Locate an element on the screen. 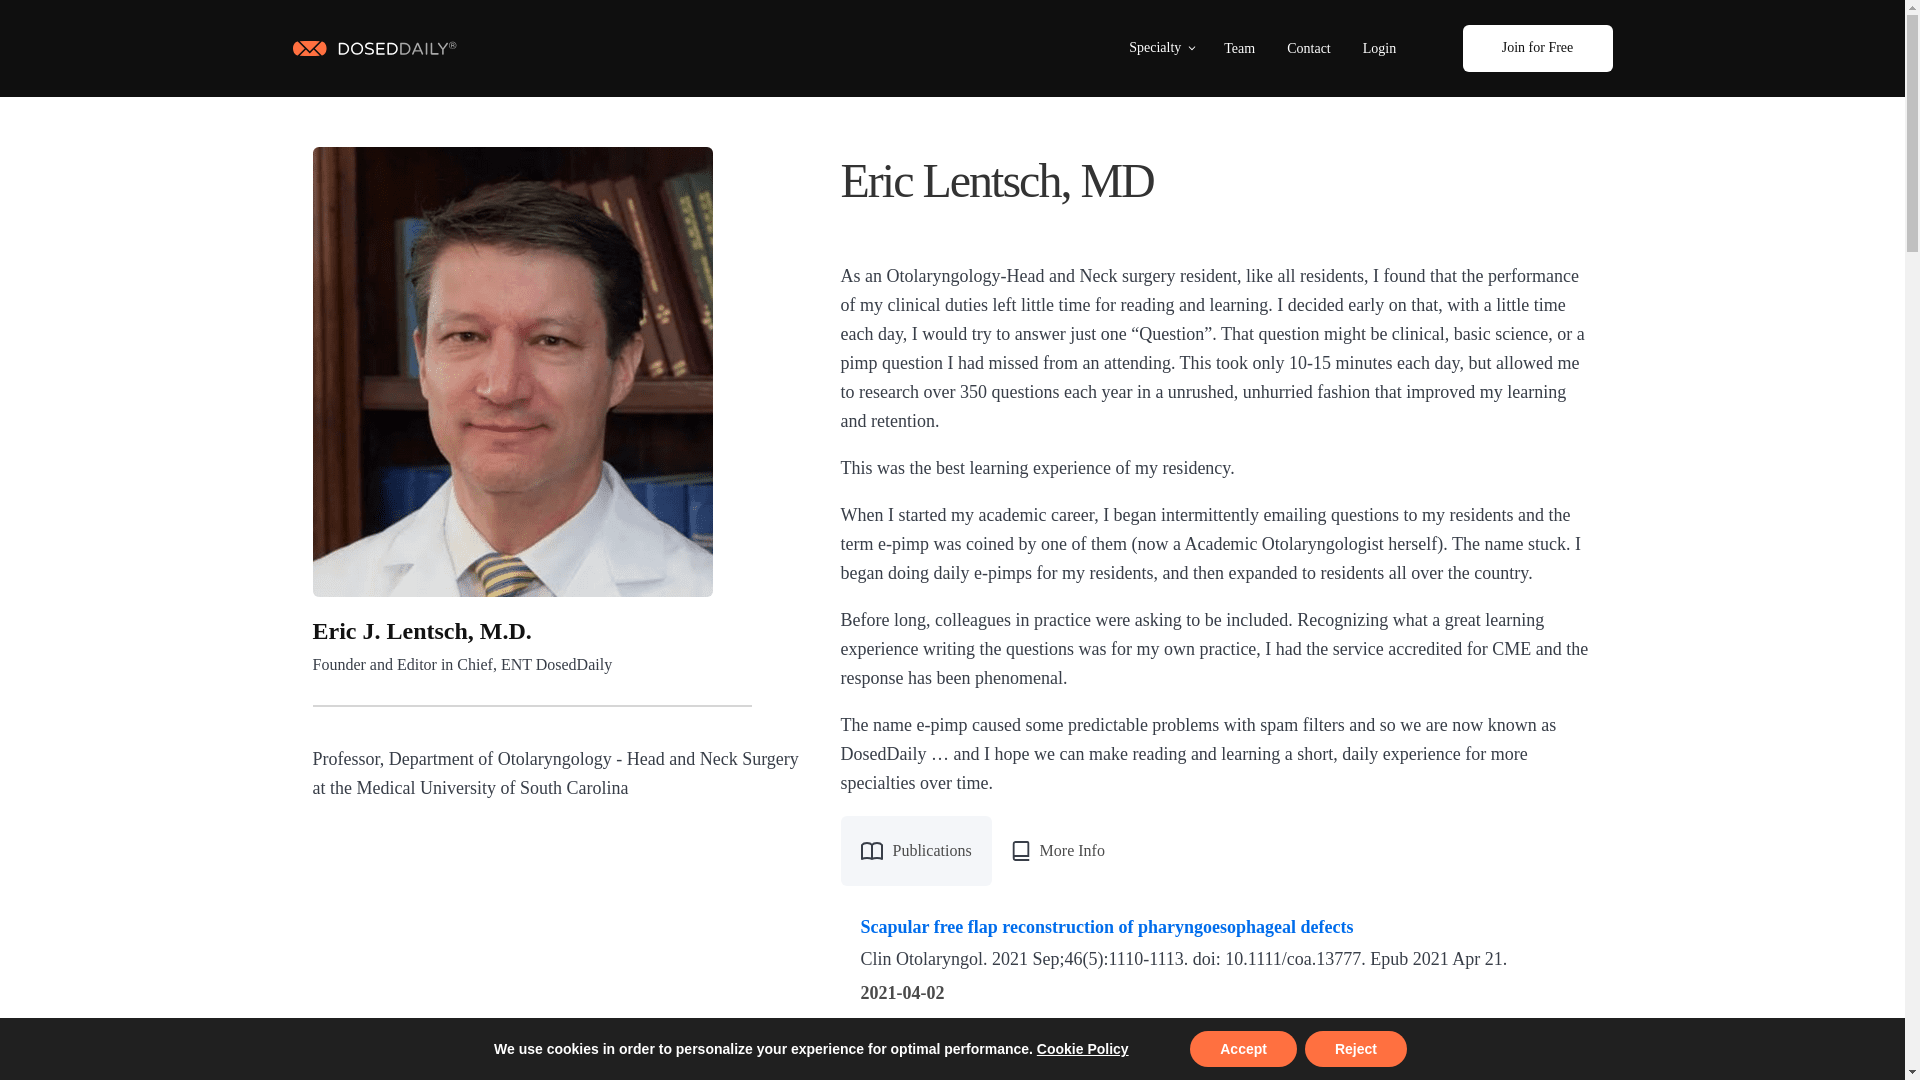 The width and height of the screenshot is (1920, 1080). Join for Free is located at coordinates (1536, 48).